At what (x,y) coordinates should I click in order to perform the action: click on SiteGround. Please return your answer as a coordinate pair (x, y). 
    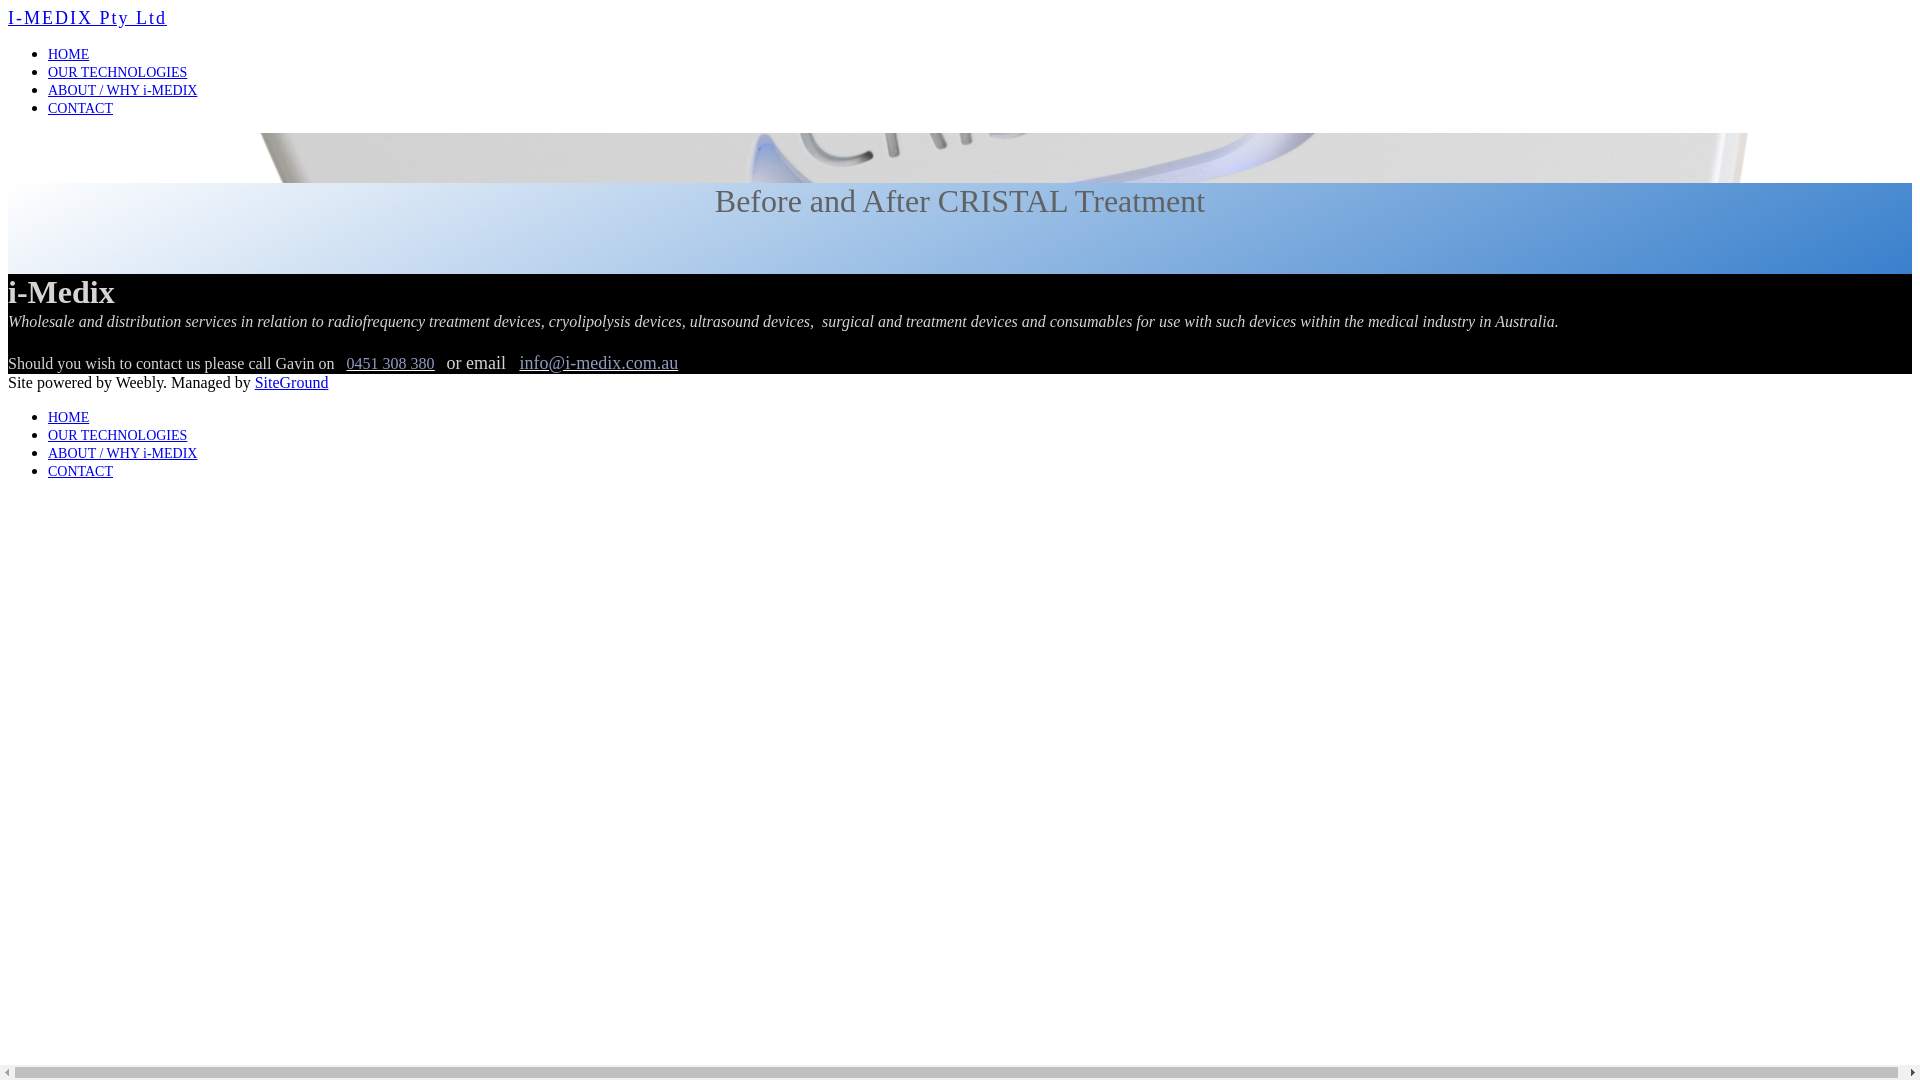
    Looking at the image, I should click on (292, 382).